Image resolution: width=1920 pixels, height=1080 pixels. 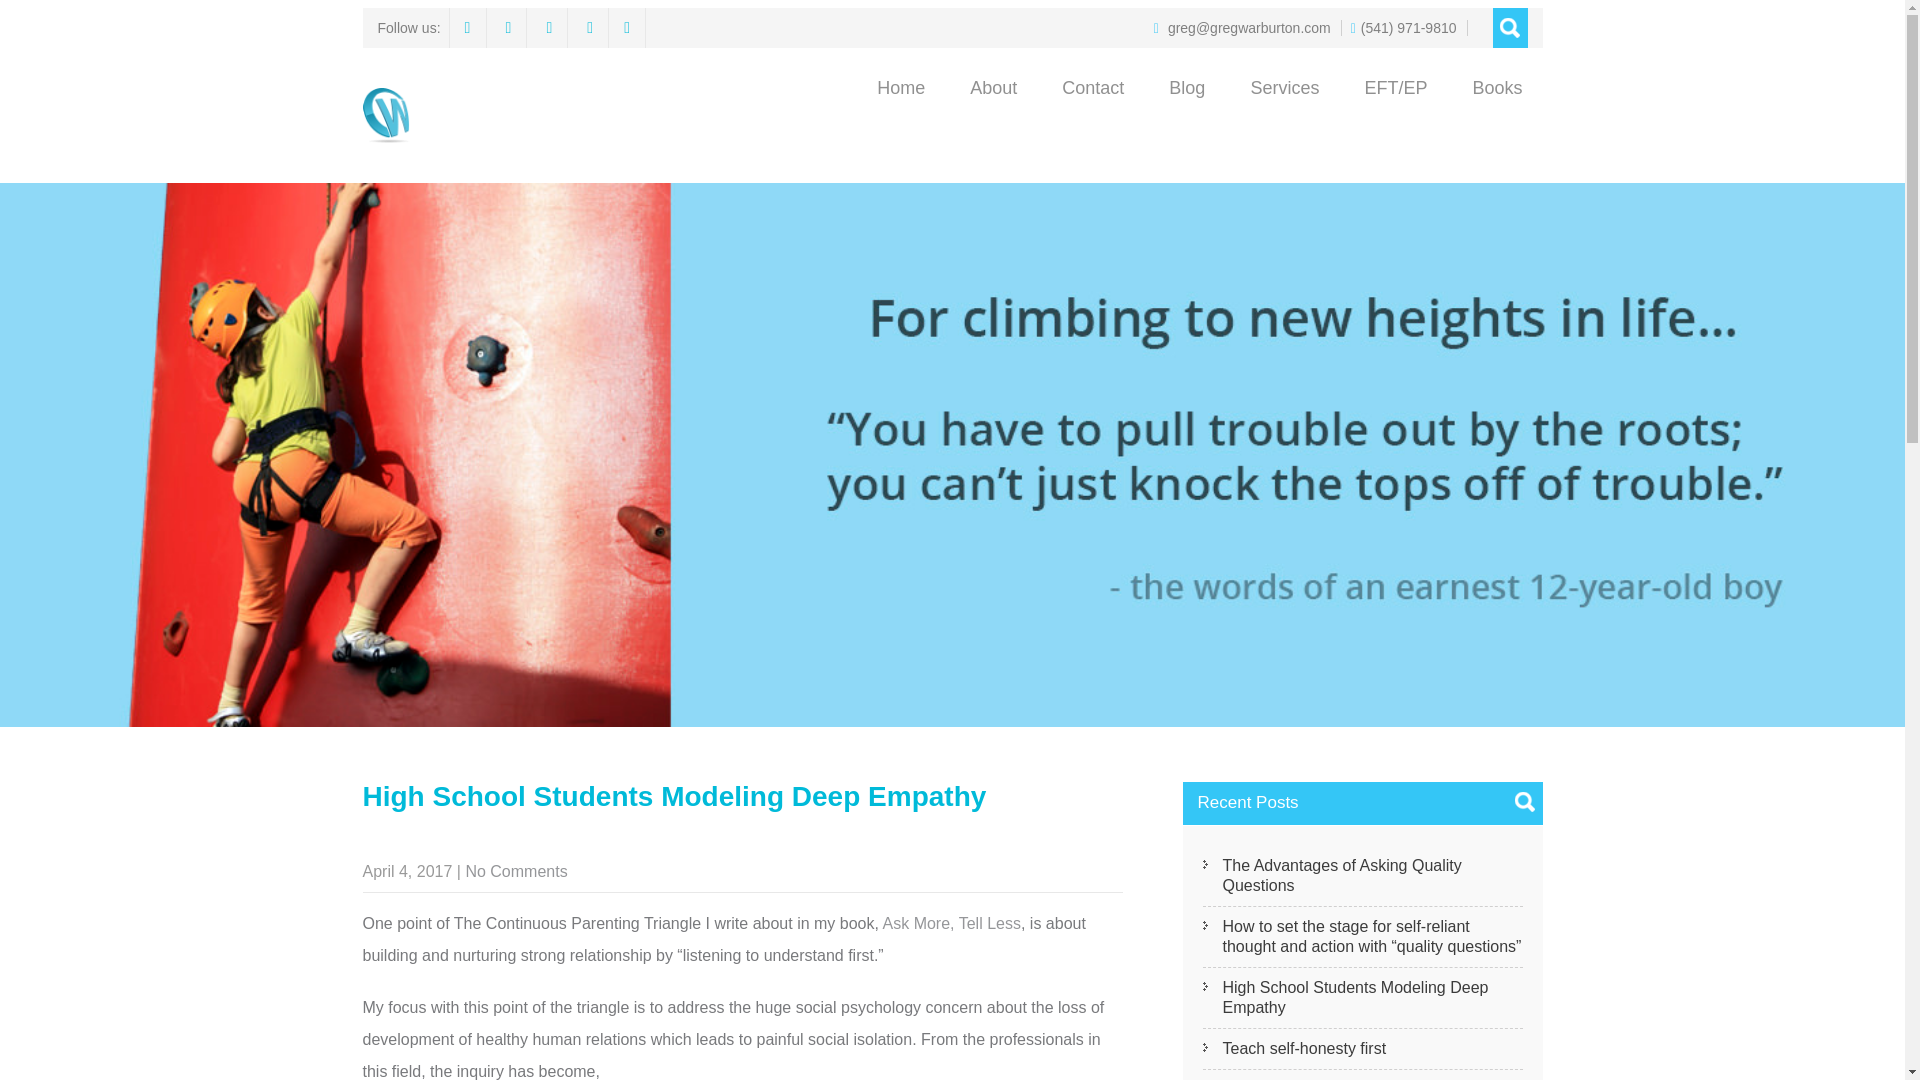 What do you see at coordinates (590, 27) in the screenshot?
I see `flickr` at bounding box center [590, 27].